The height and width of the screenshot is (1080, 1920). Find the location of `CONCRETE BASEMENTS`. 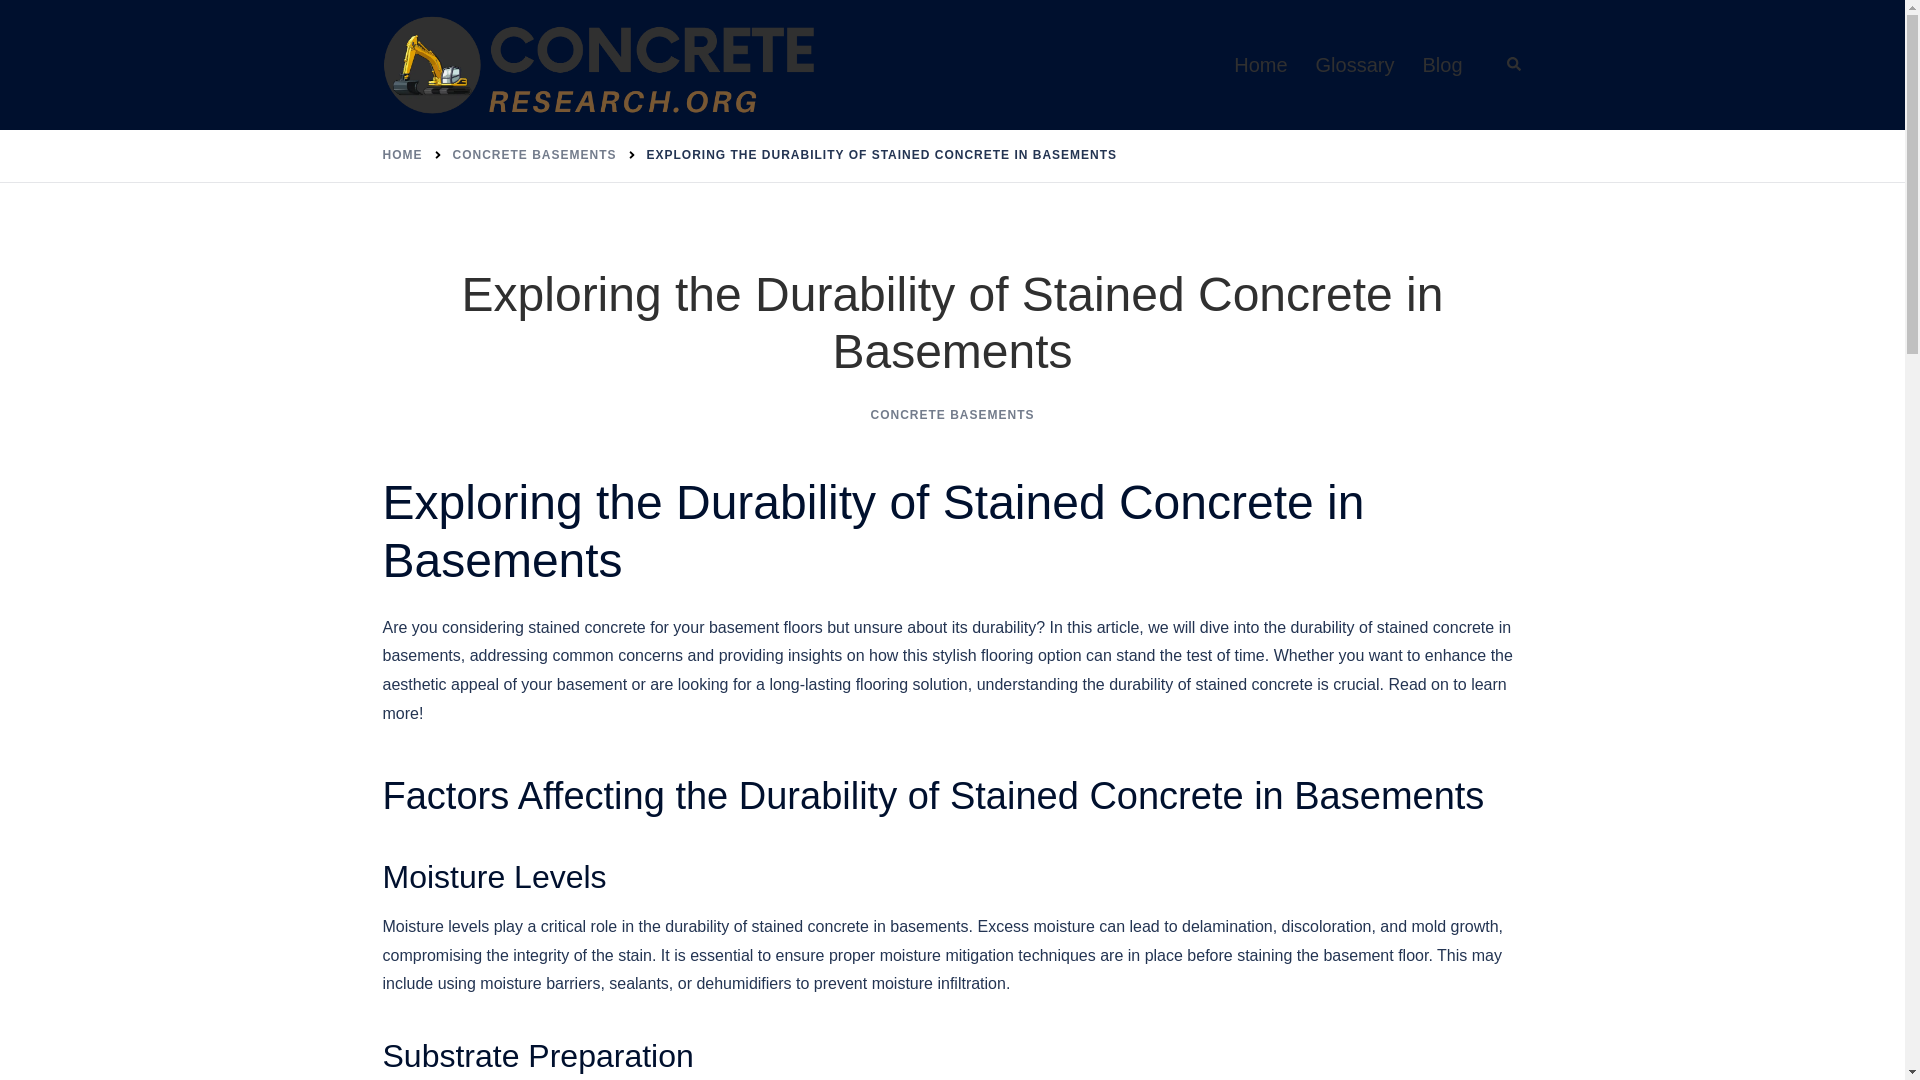

CONCRETE BASEMENTS is located at coordinates (952, 415).